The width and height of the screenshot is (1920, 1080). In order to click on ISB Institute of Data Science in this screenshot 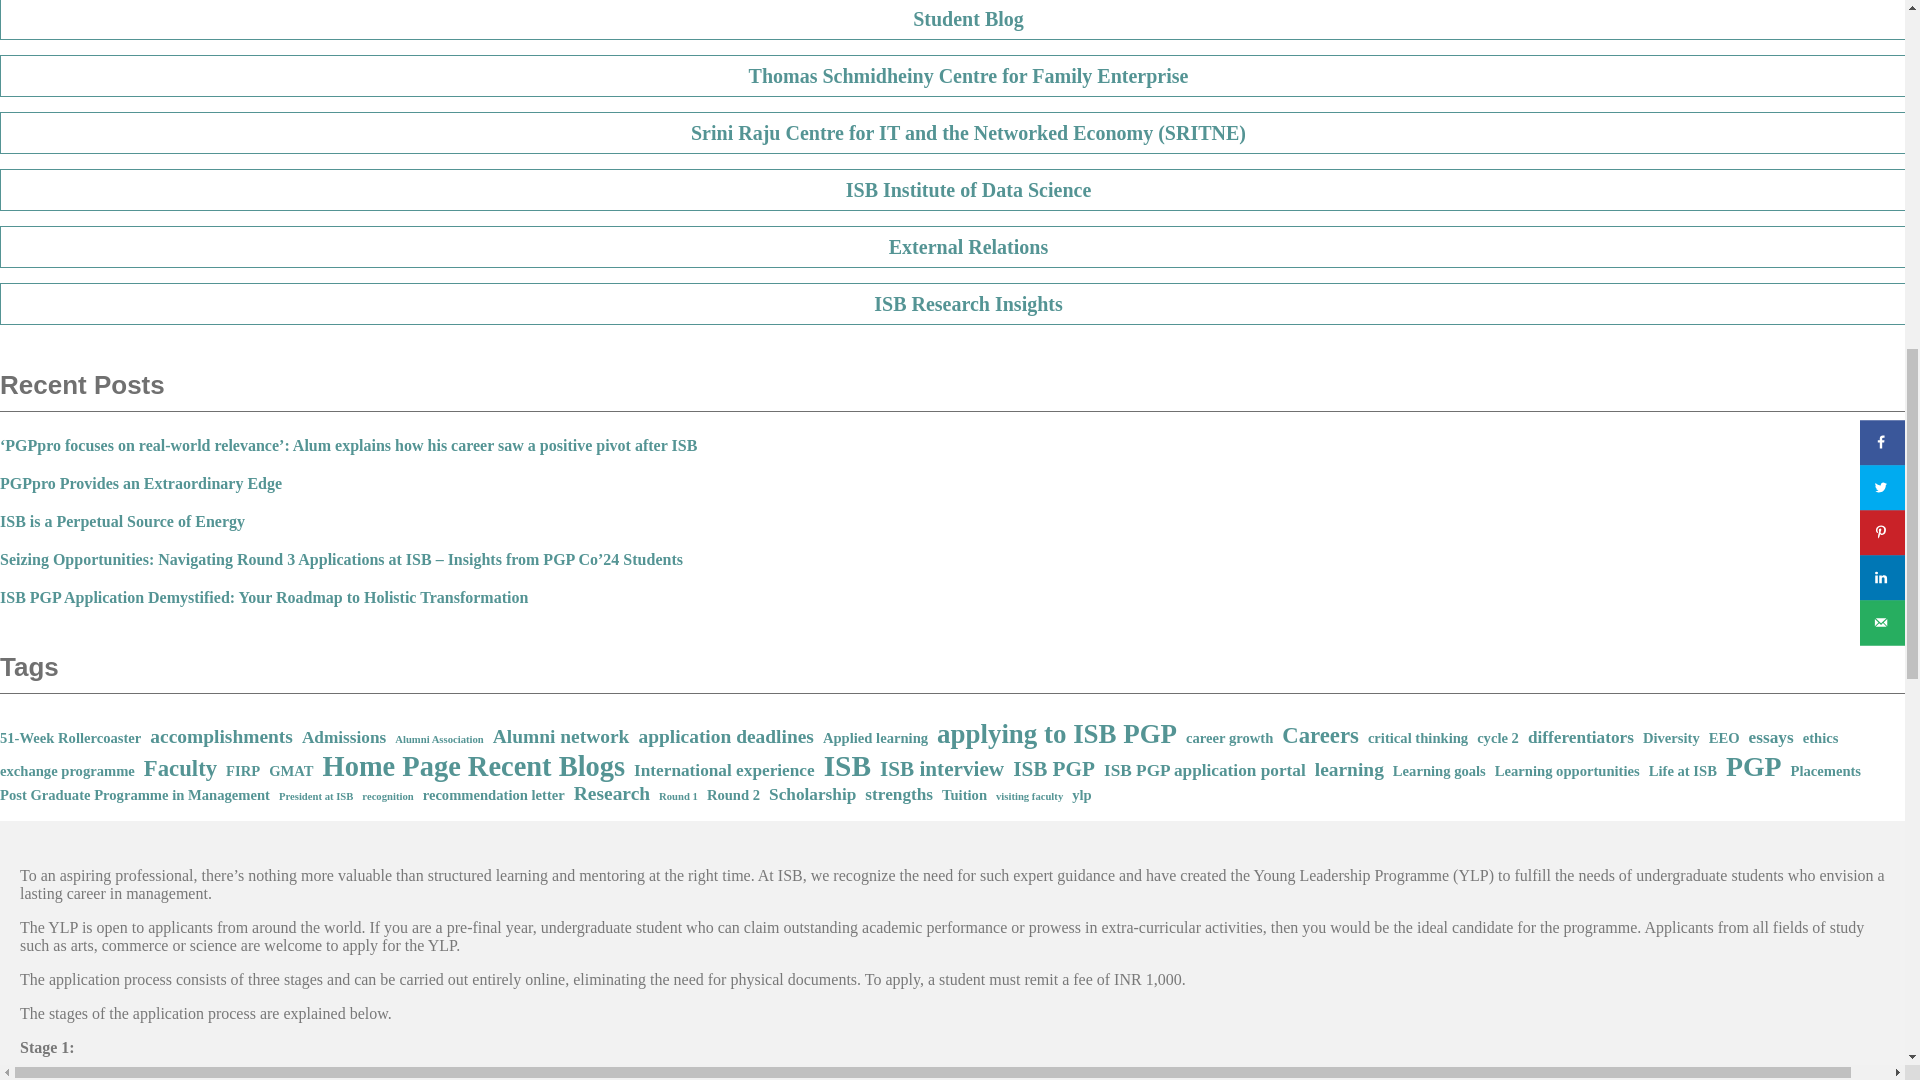, I will do `click(960, 189)`.